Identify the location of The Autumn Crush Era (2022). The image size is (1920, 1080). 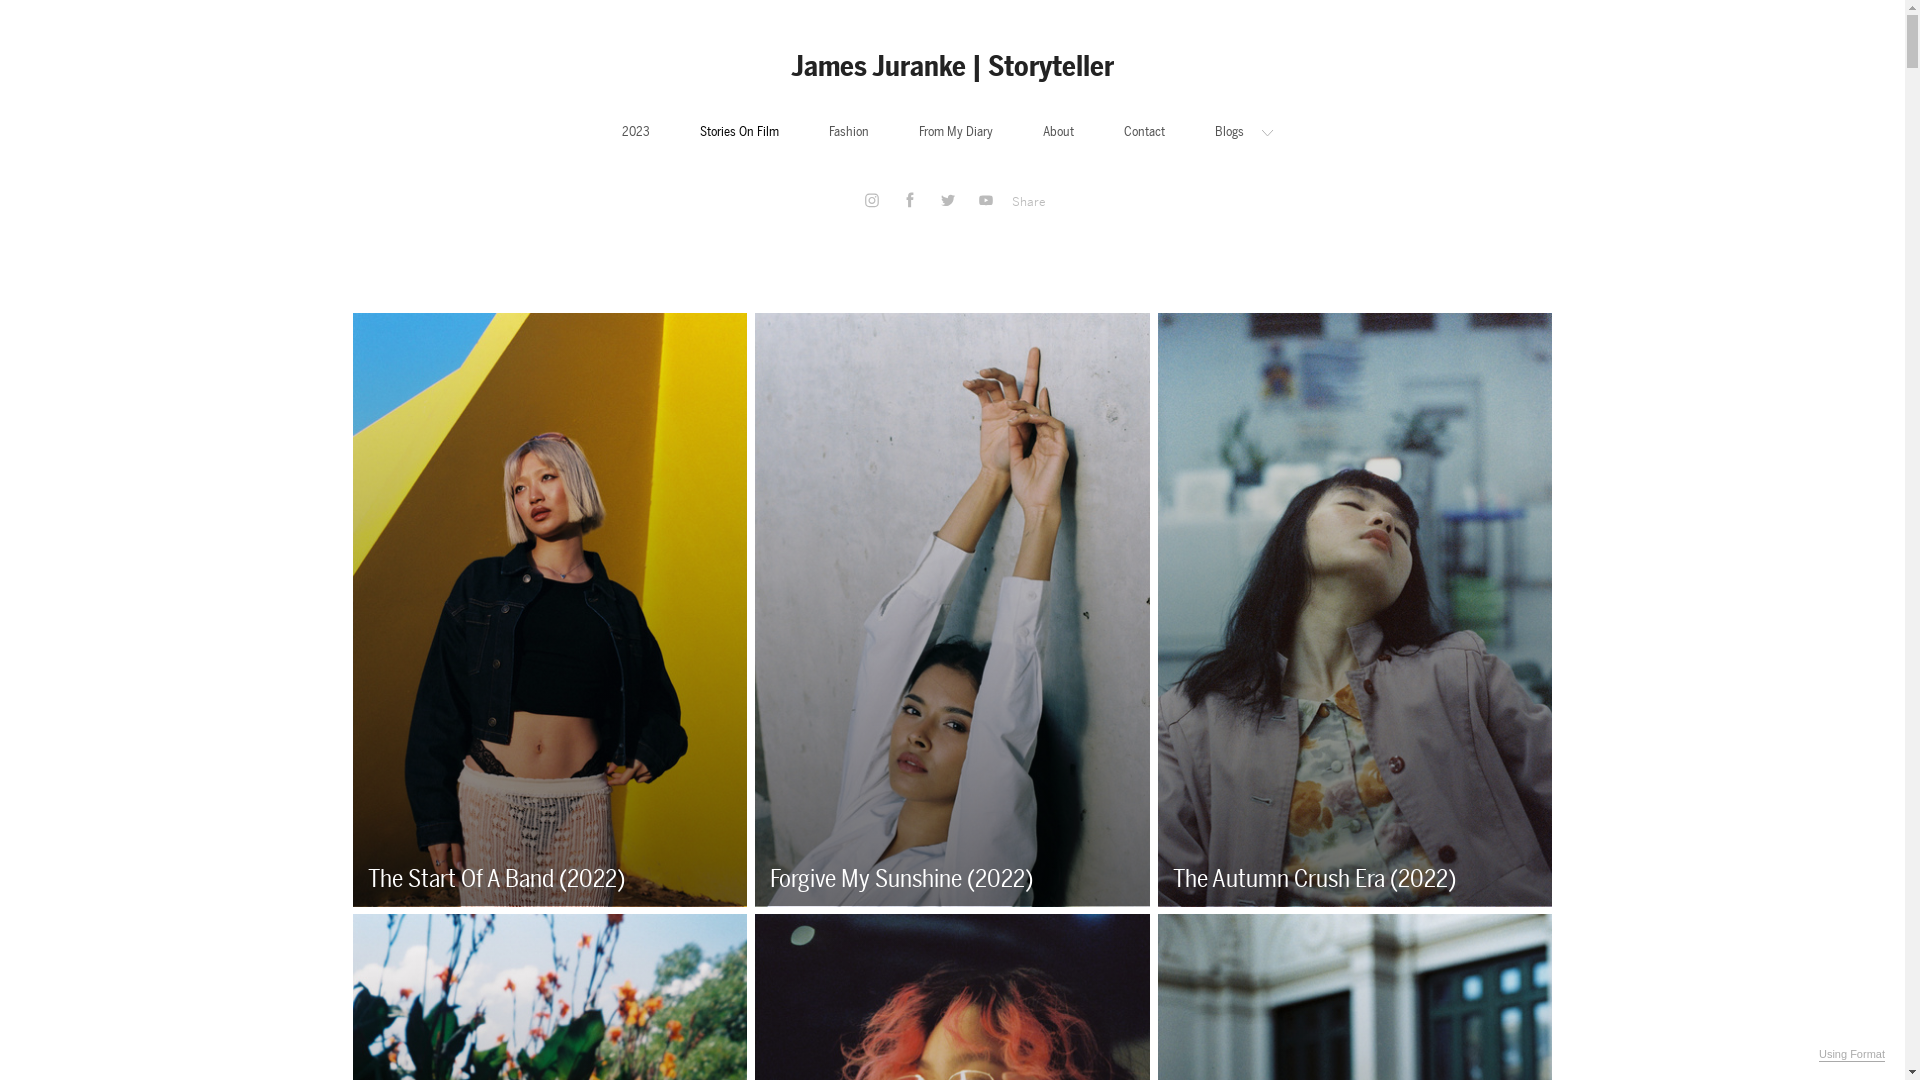
(1356, 610).